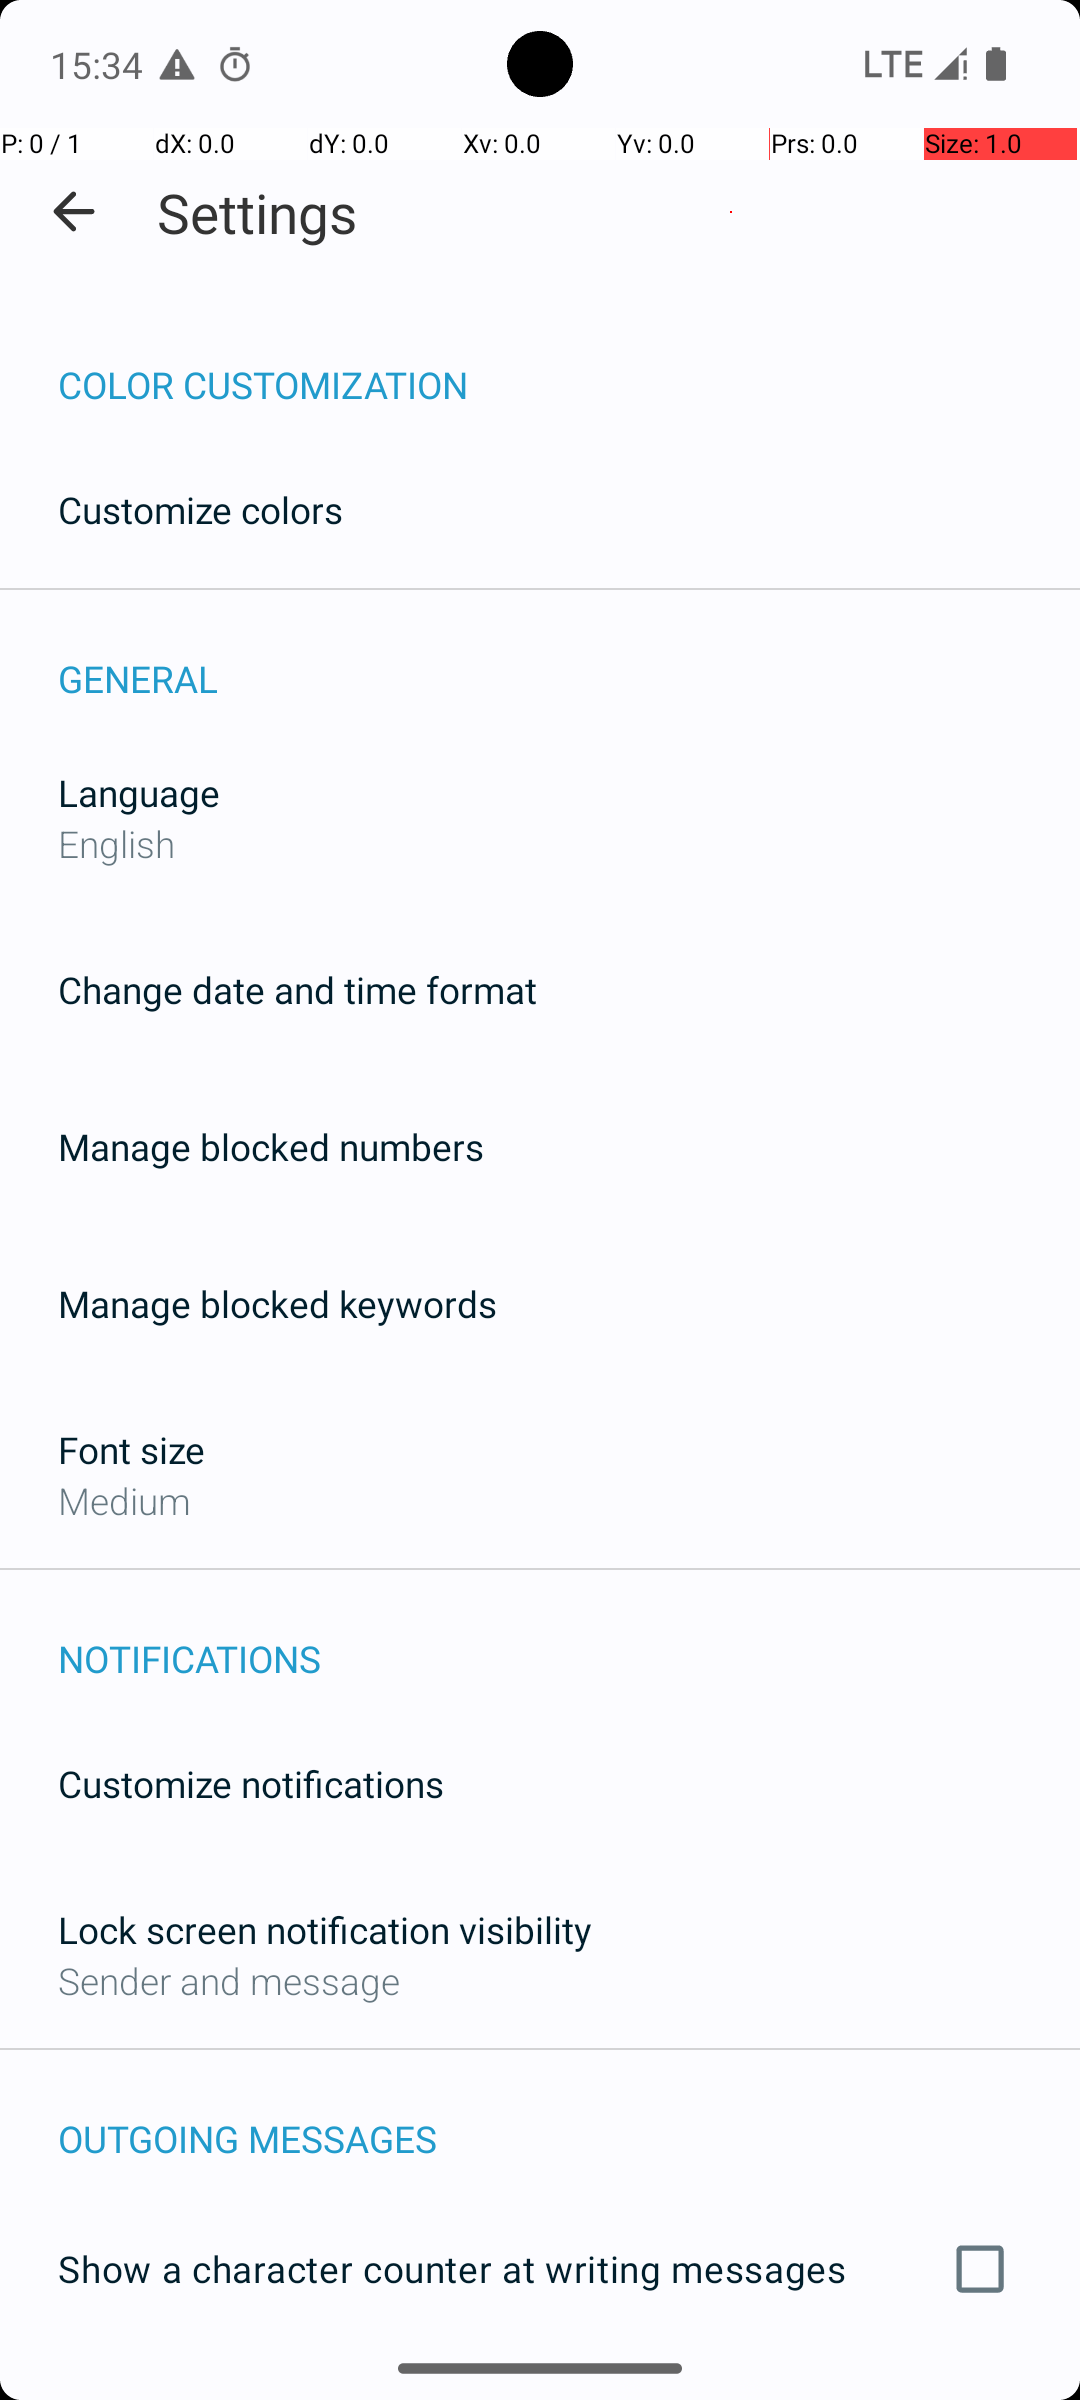  Describe the element at coordinates (540, 2387) in the screenshot. I see `Remove accents and diacritics at sending messages` at that location.